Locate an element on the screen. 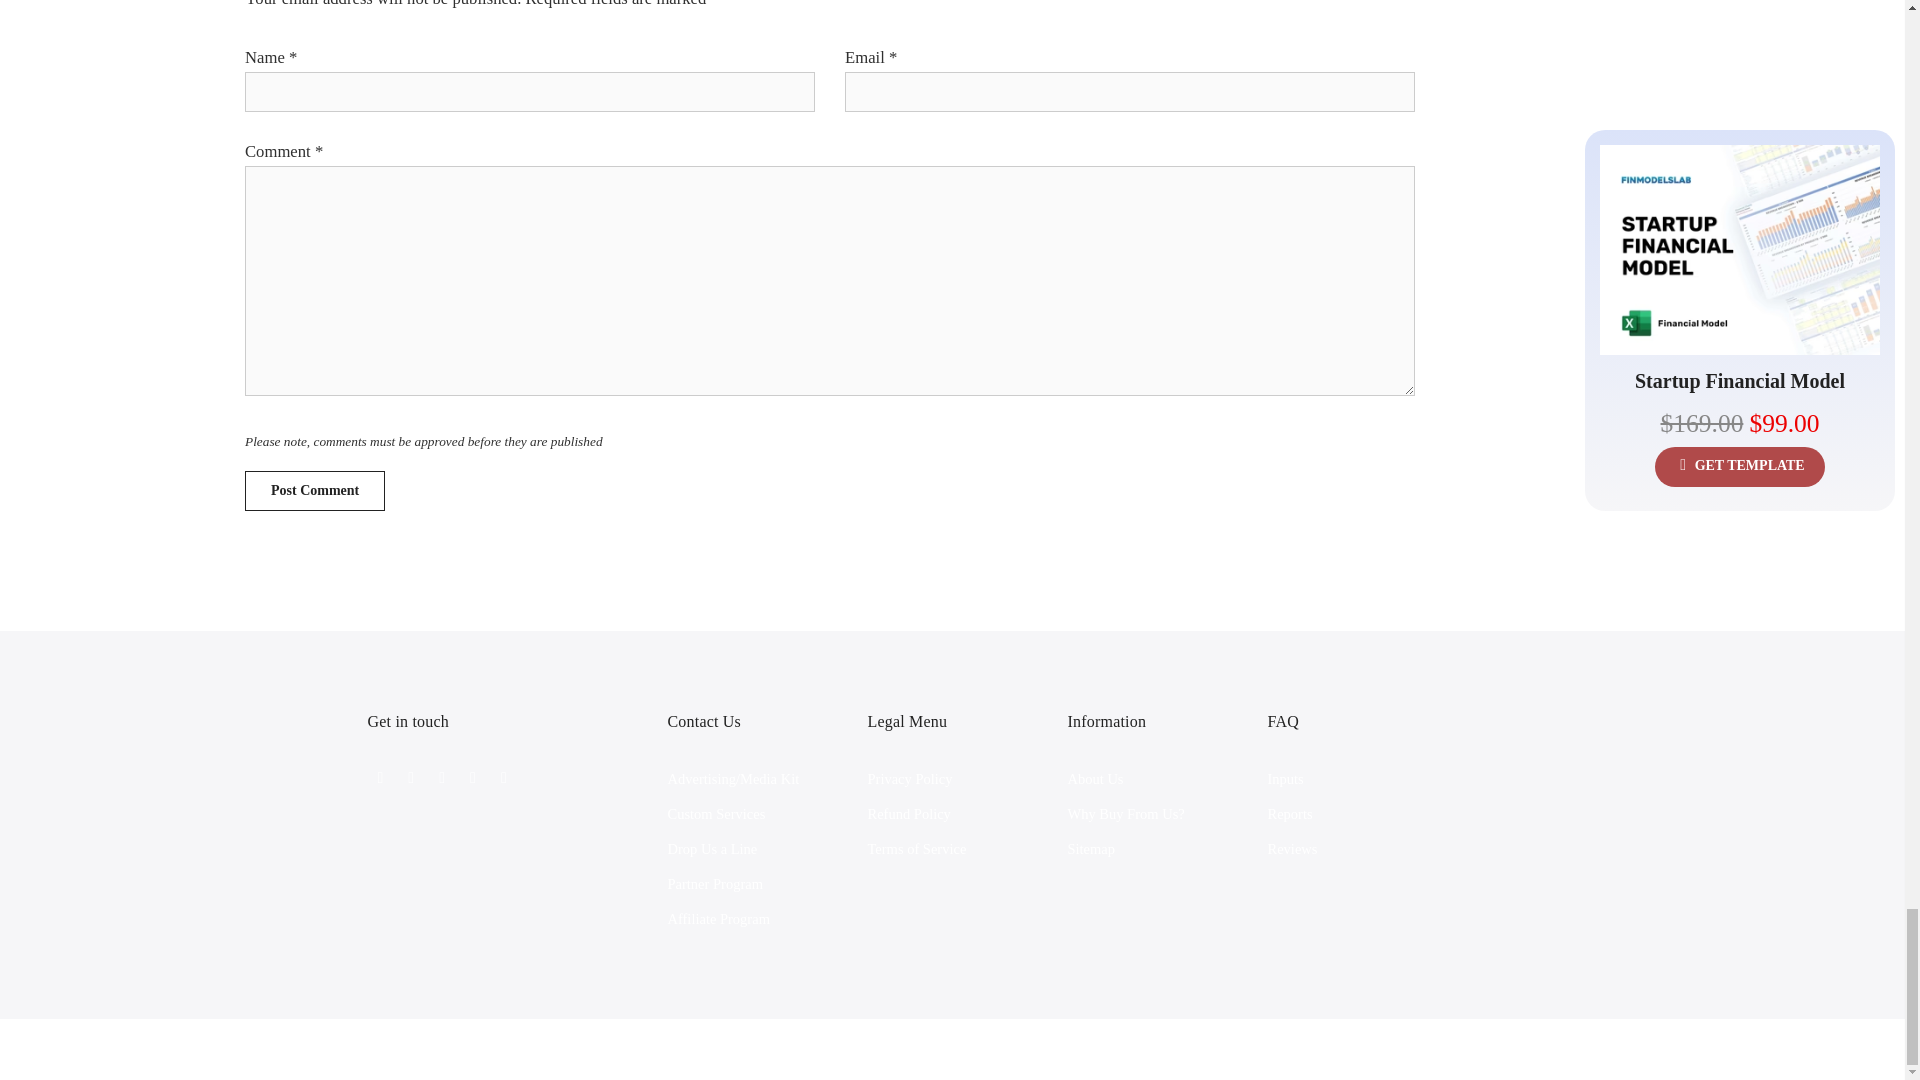 This screenshot has height=1080, width=1920. Drop Us a Line is located at coordinates (713, 849).